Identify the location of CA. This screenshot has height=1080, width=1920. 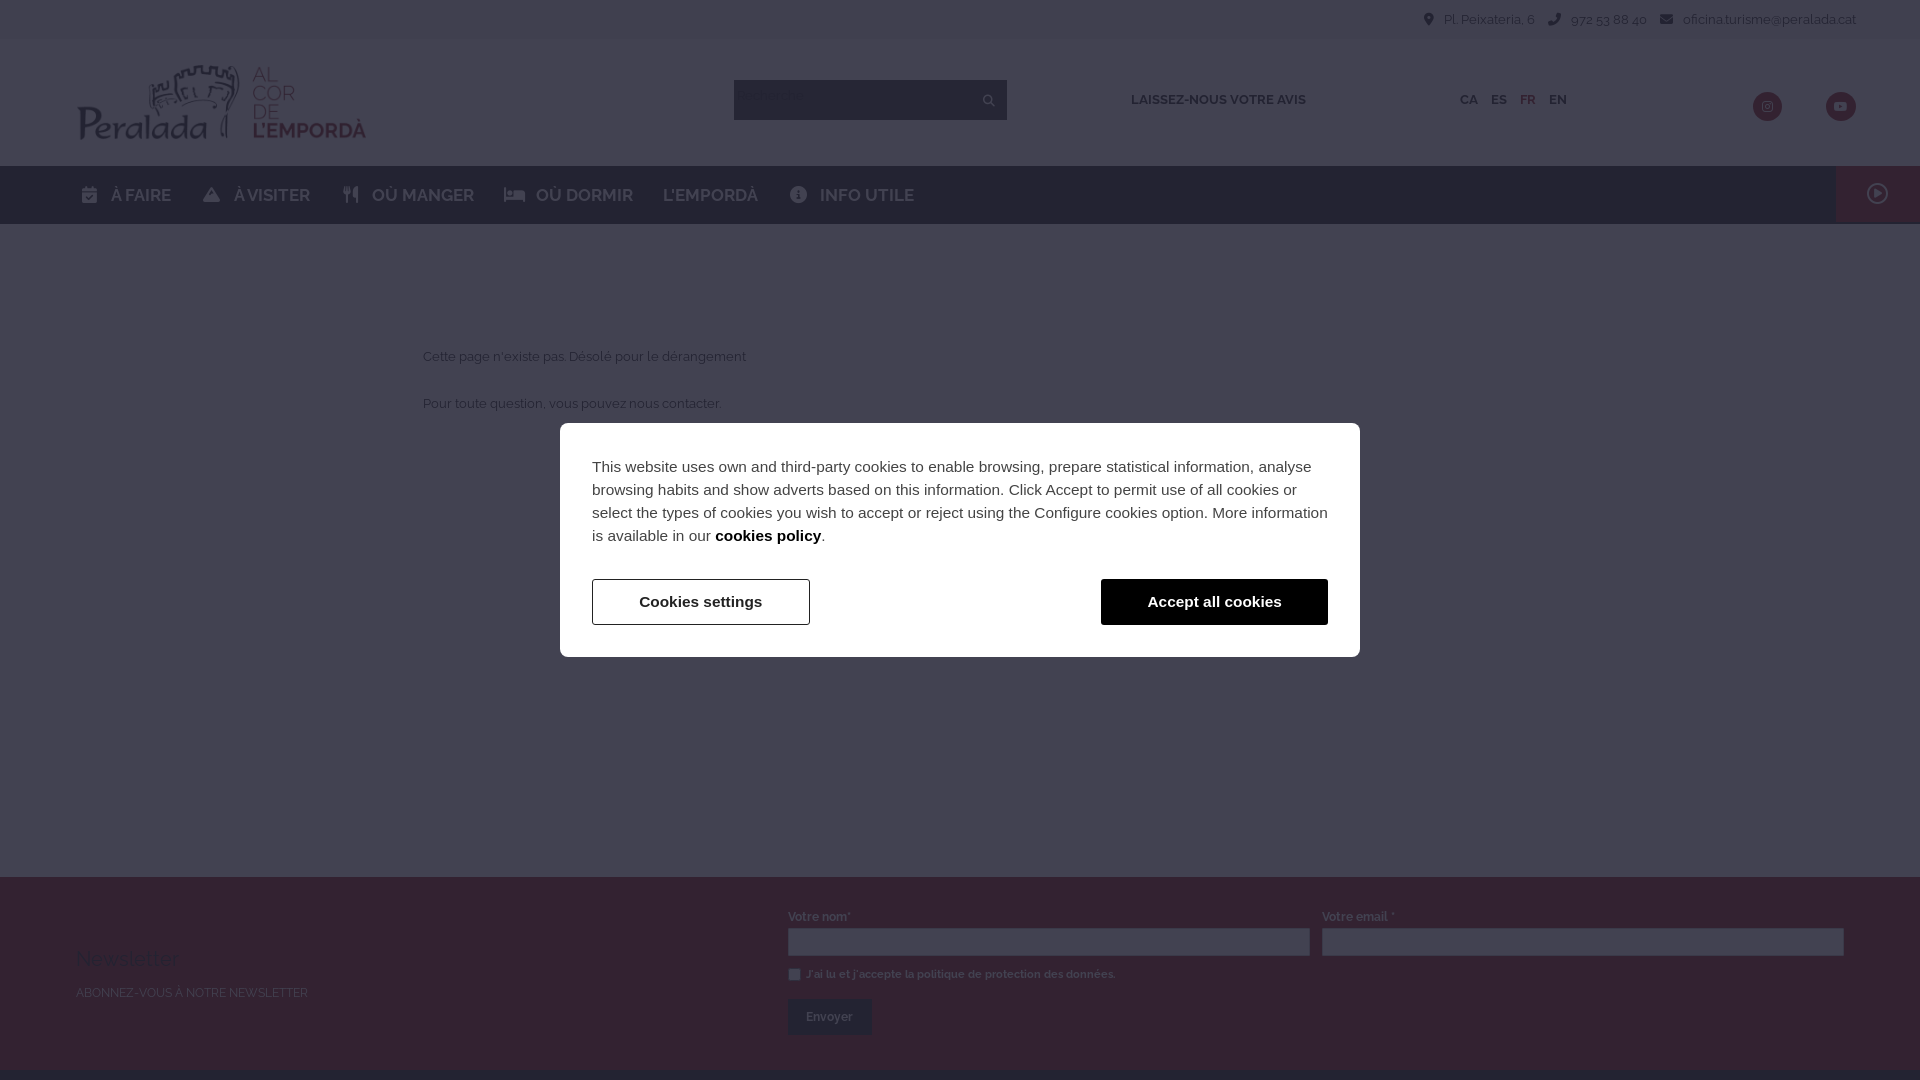
(1469, 100).